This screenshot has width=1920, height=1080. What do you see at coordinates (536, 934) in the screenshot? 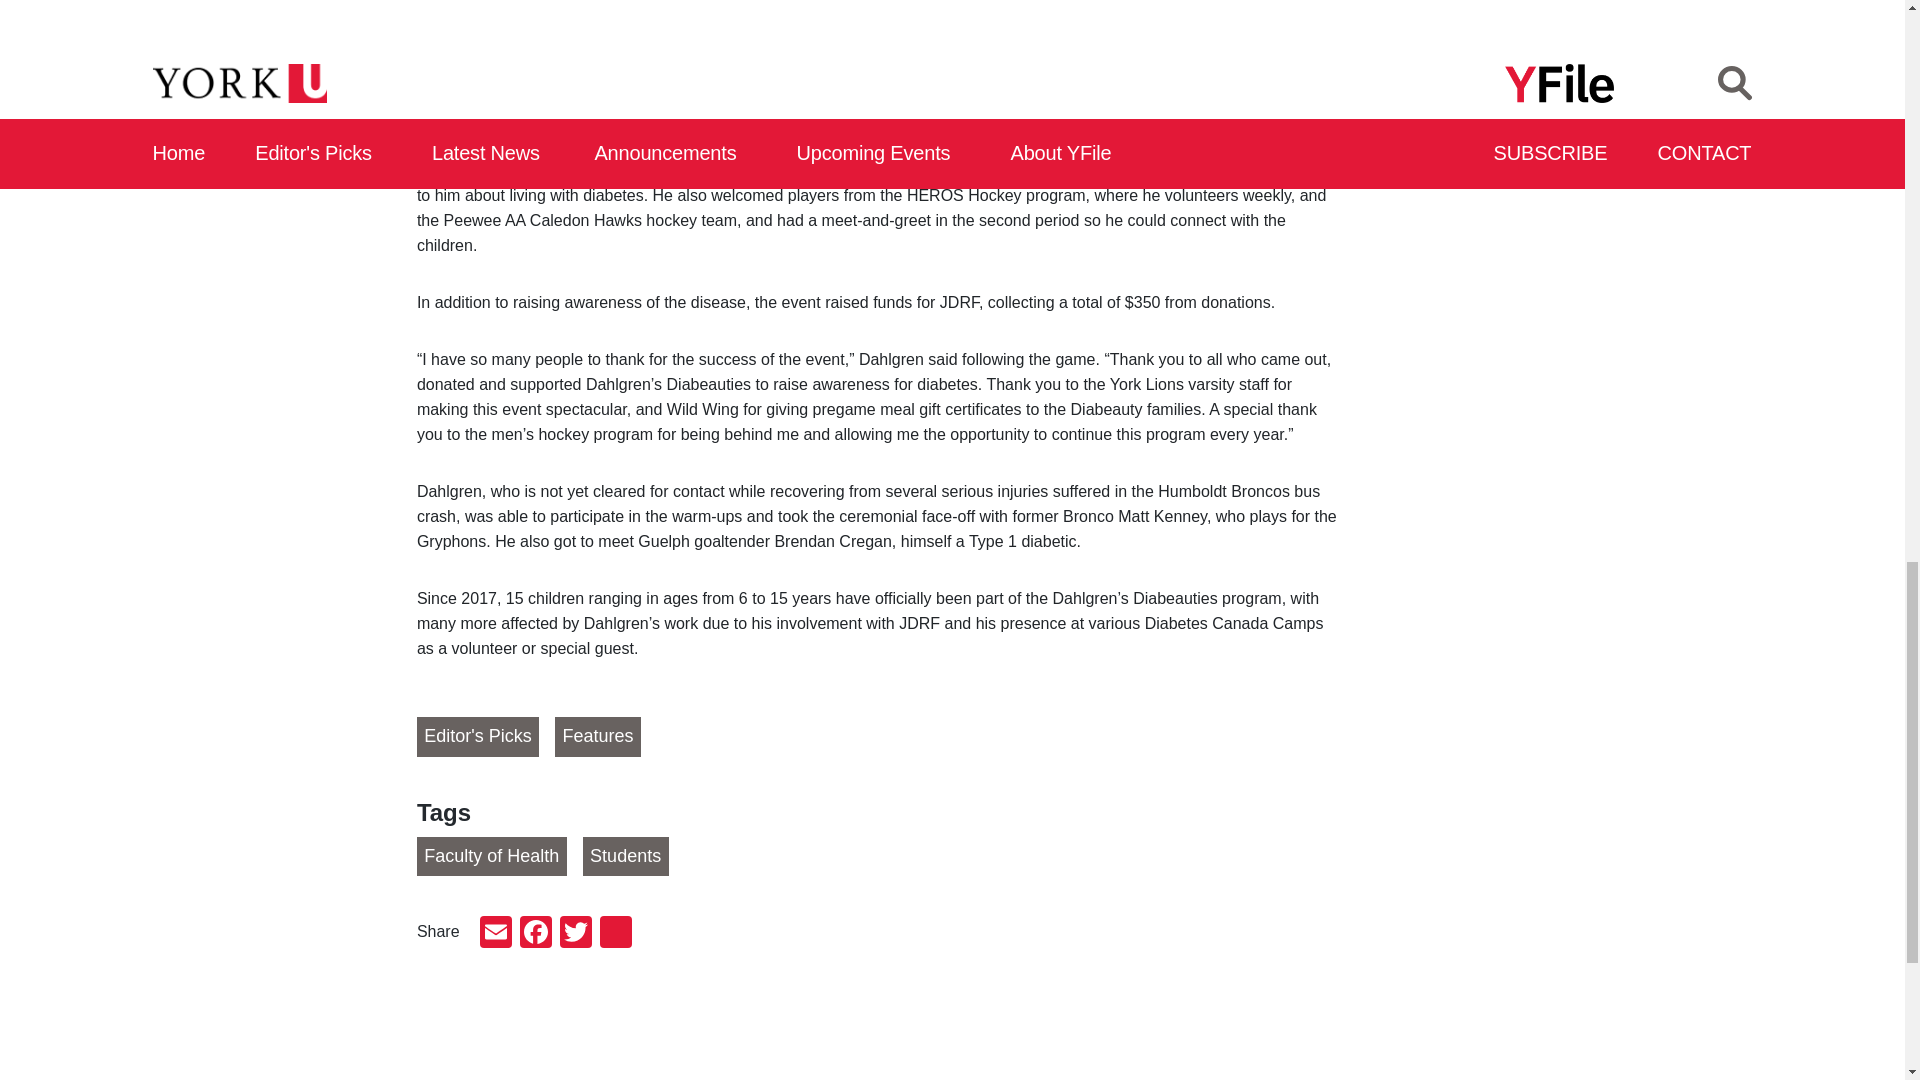
I see `Facebook` at bounding box center [536, 934].